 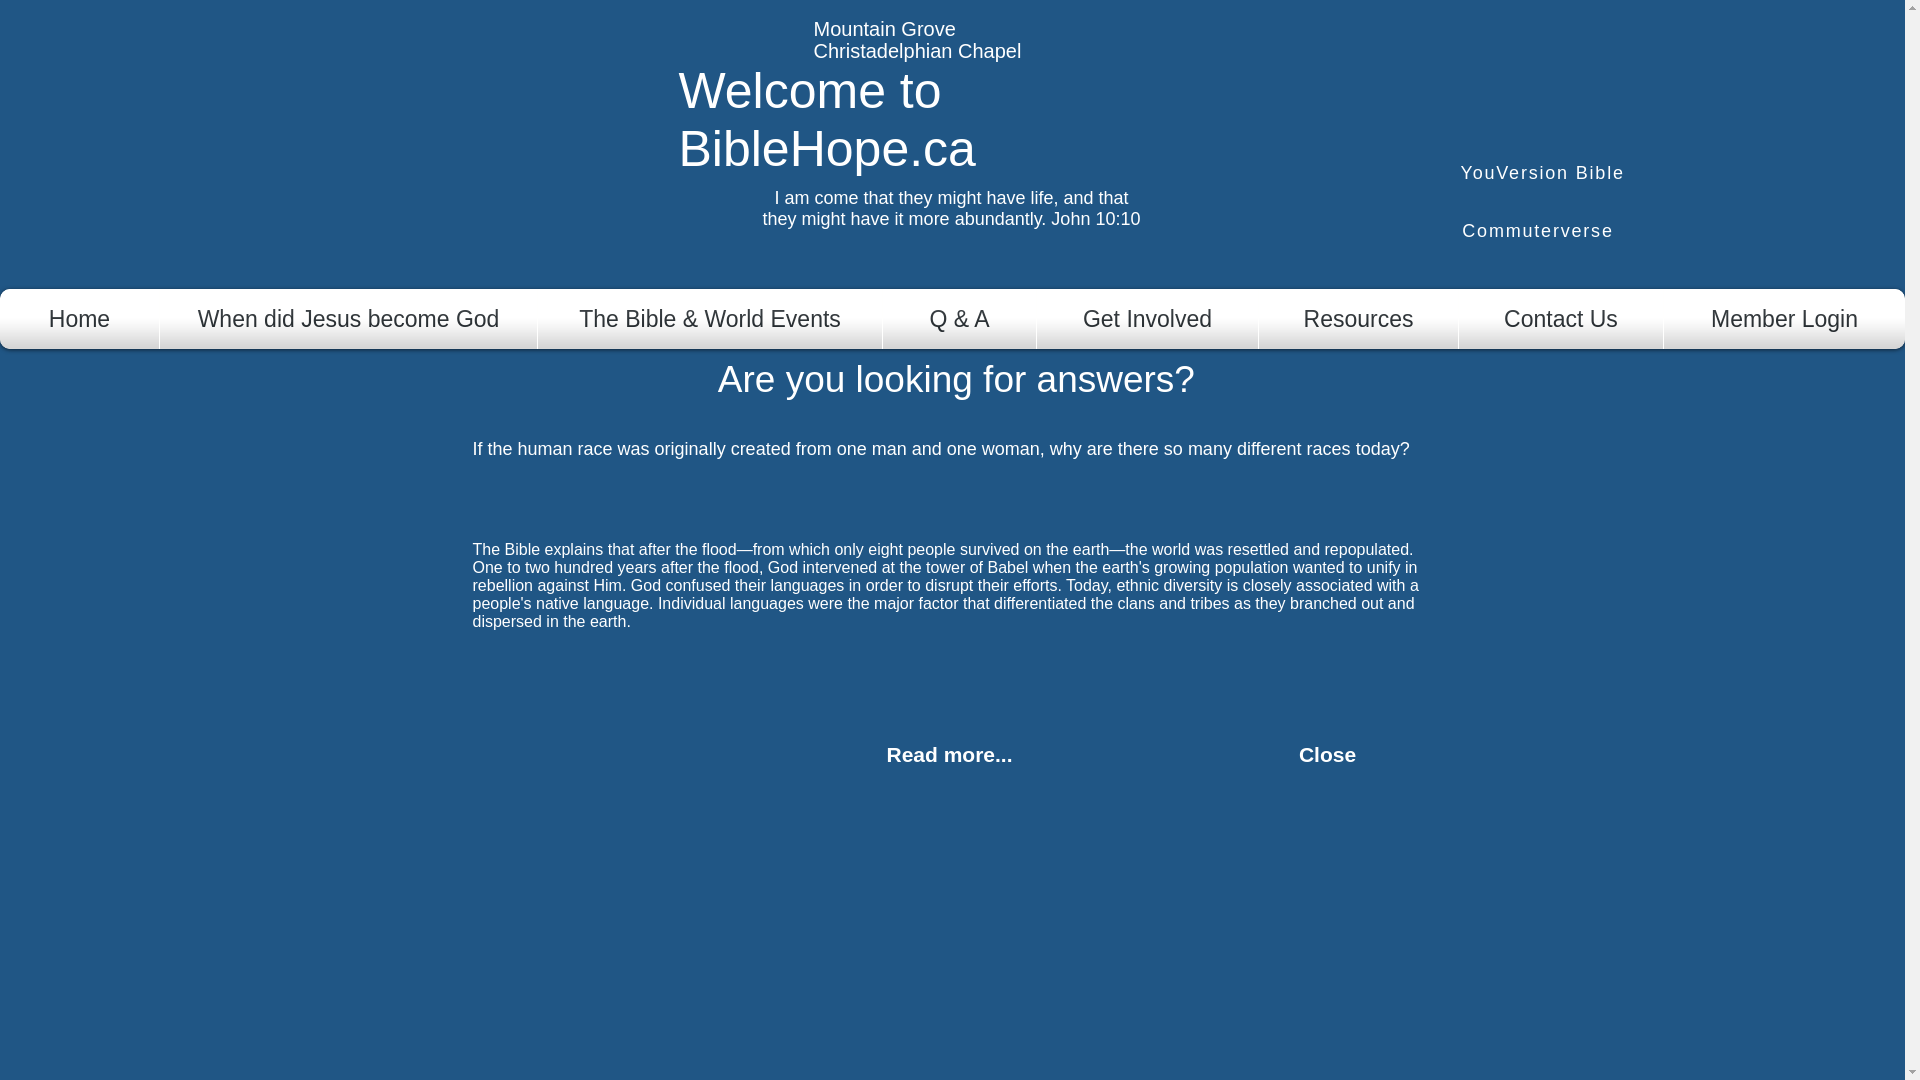 I want to click on Resources, so click(x=1358, y=318).